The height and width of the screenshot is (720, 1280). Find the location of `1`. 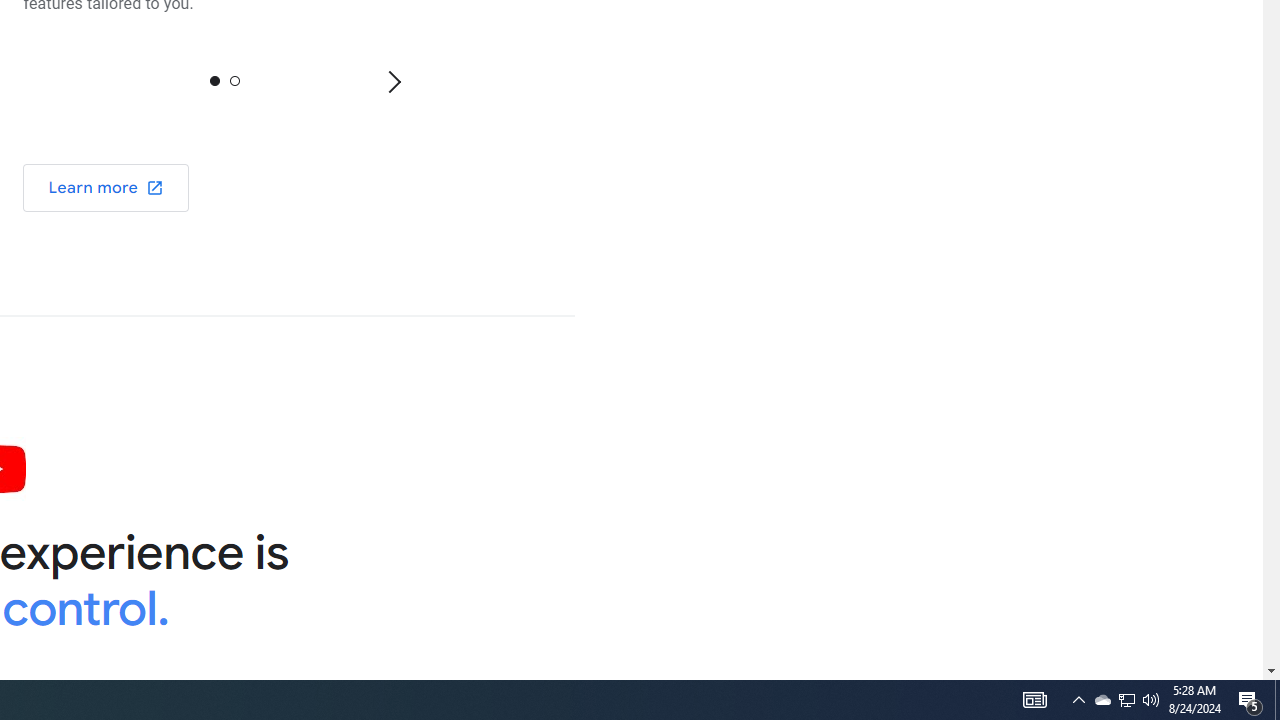

1 is located at coordinates (234, 80).